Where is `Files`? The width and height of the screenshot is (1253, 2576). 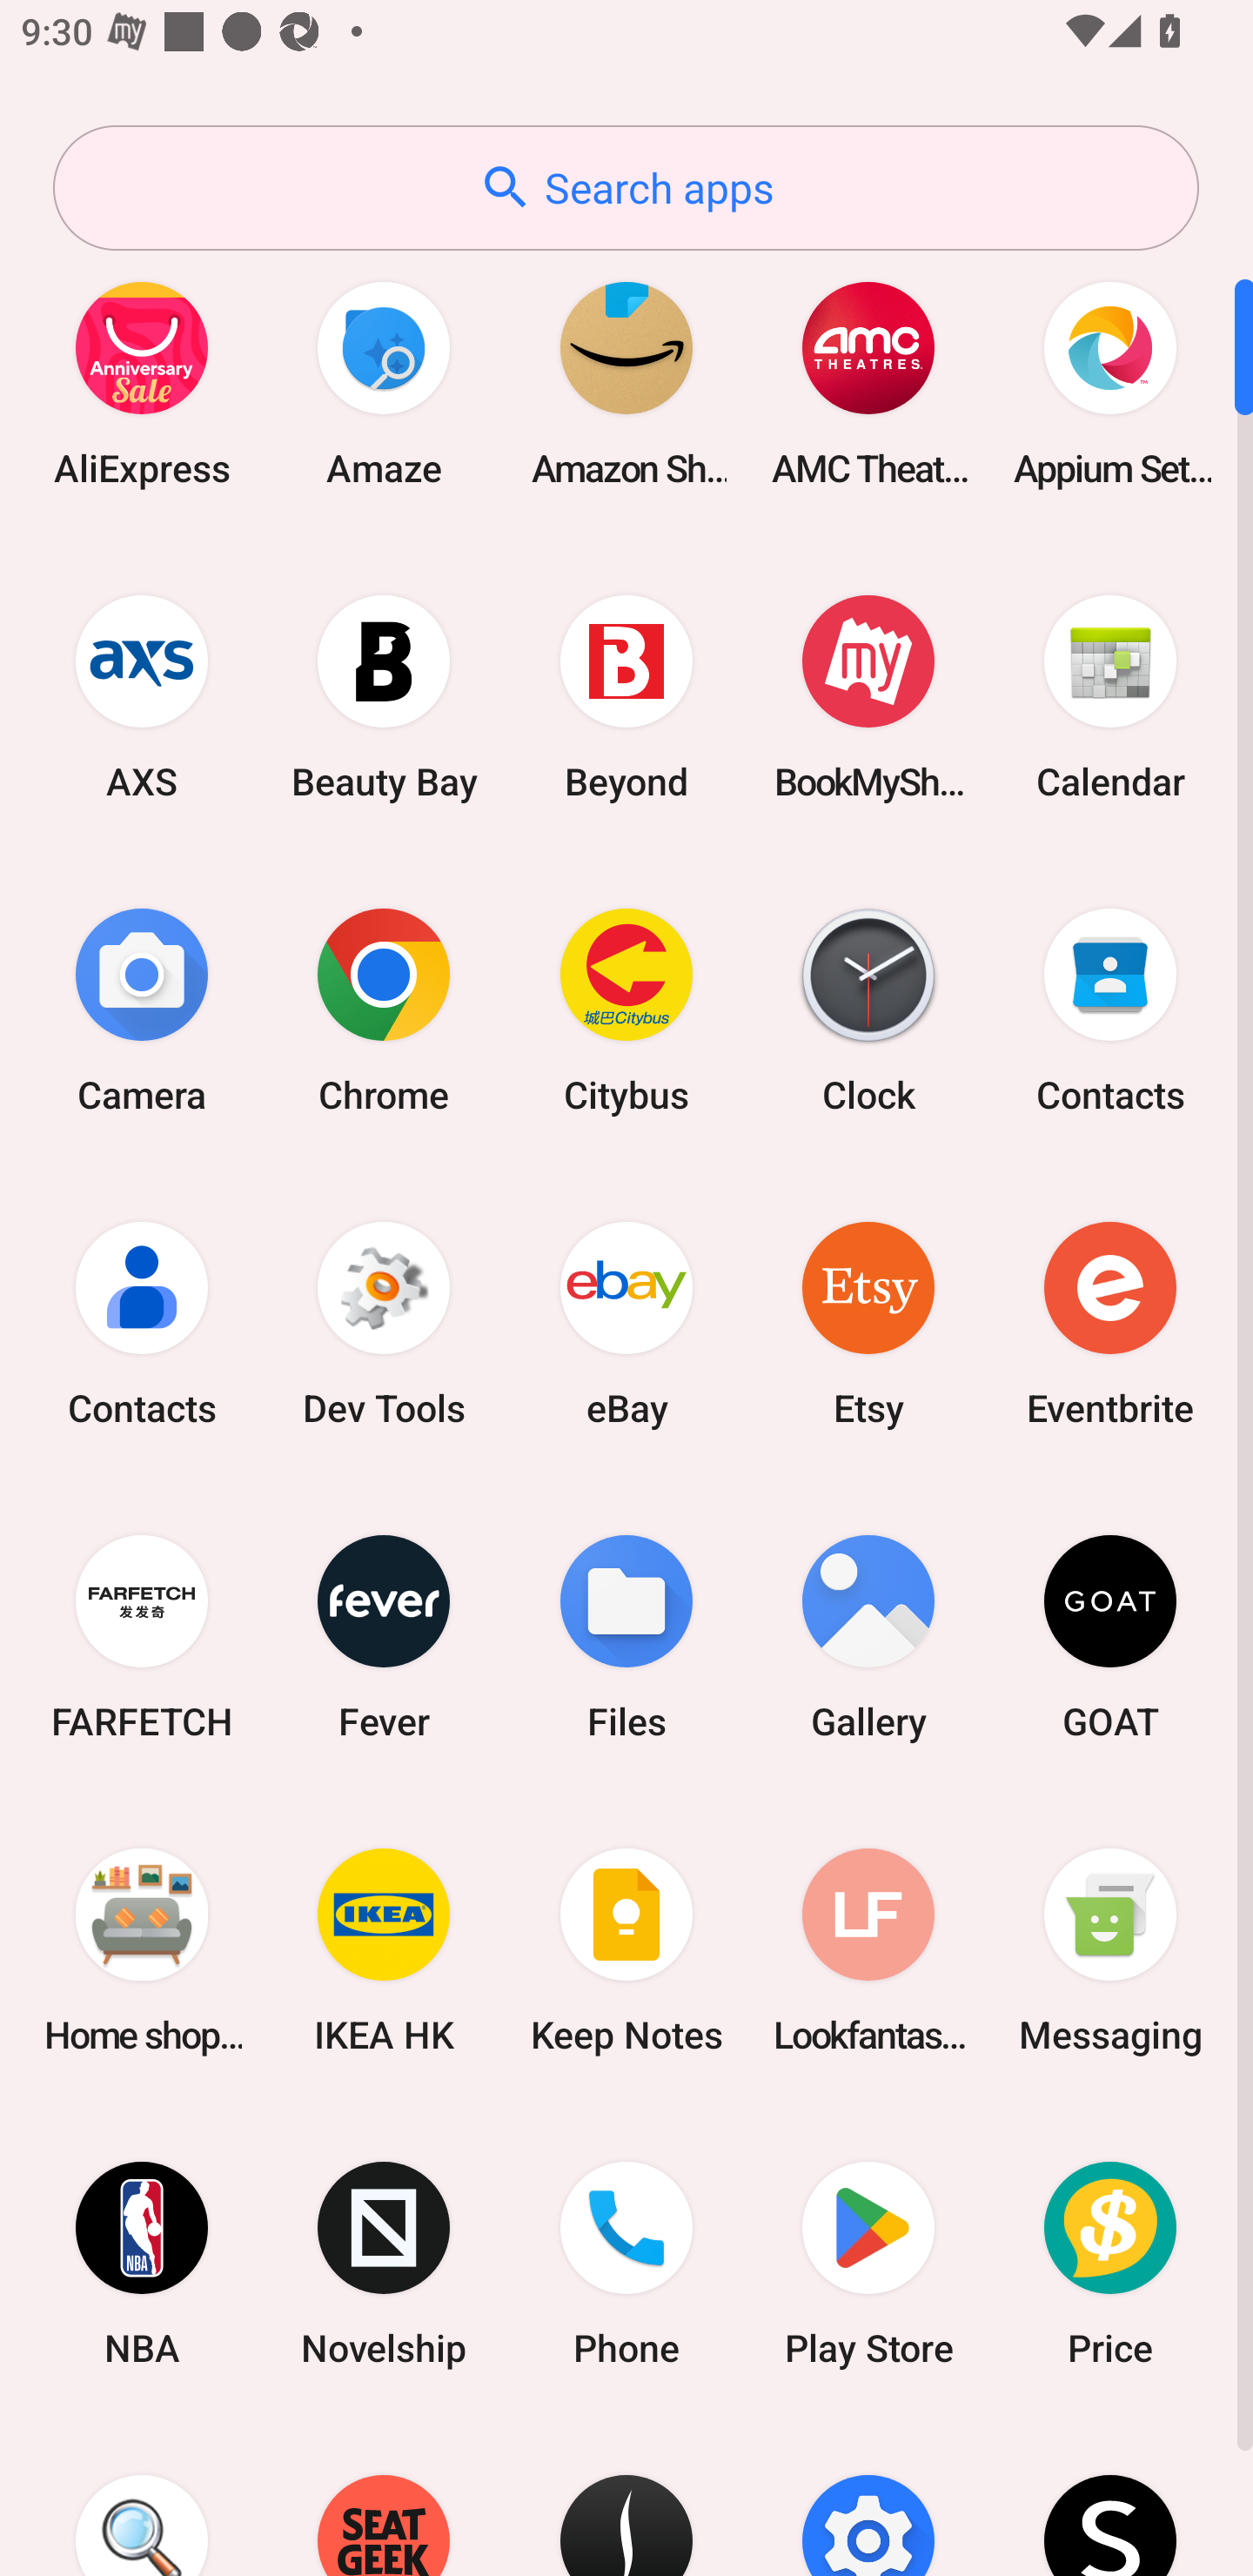 Files is located at coordinates (626, 1636).